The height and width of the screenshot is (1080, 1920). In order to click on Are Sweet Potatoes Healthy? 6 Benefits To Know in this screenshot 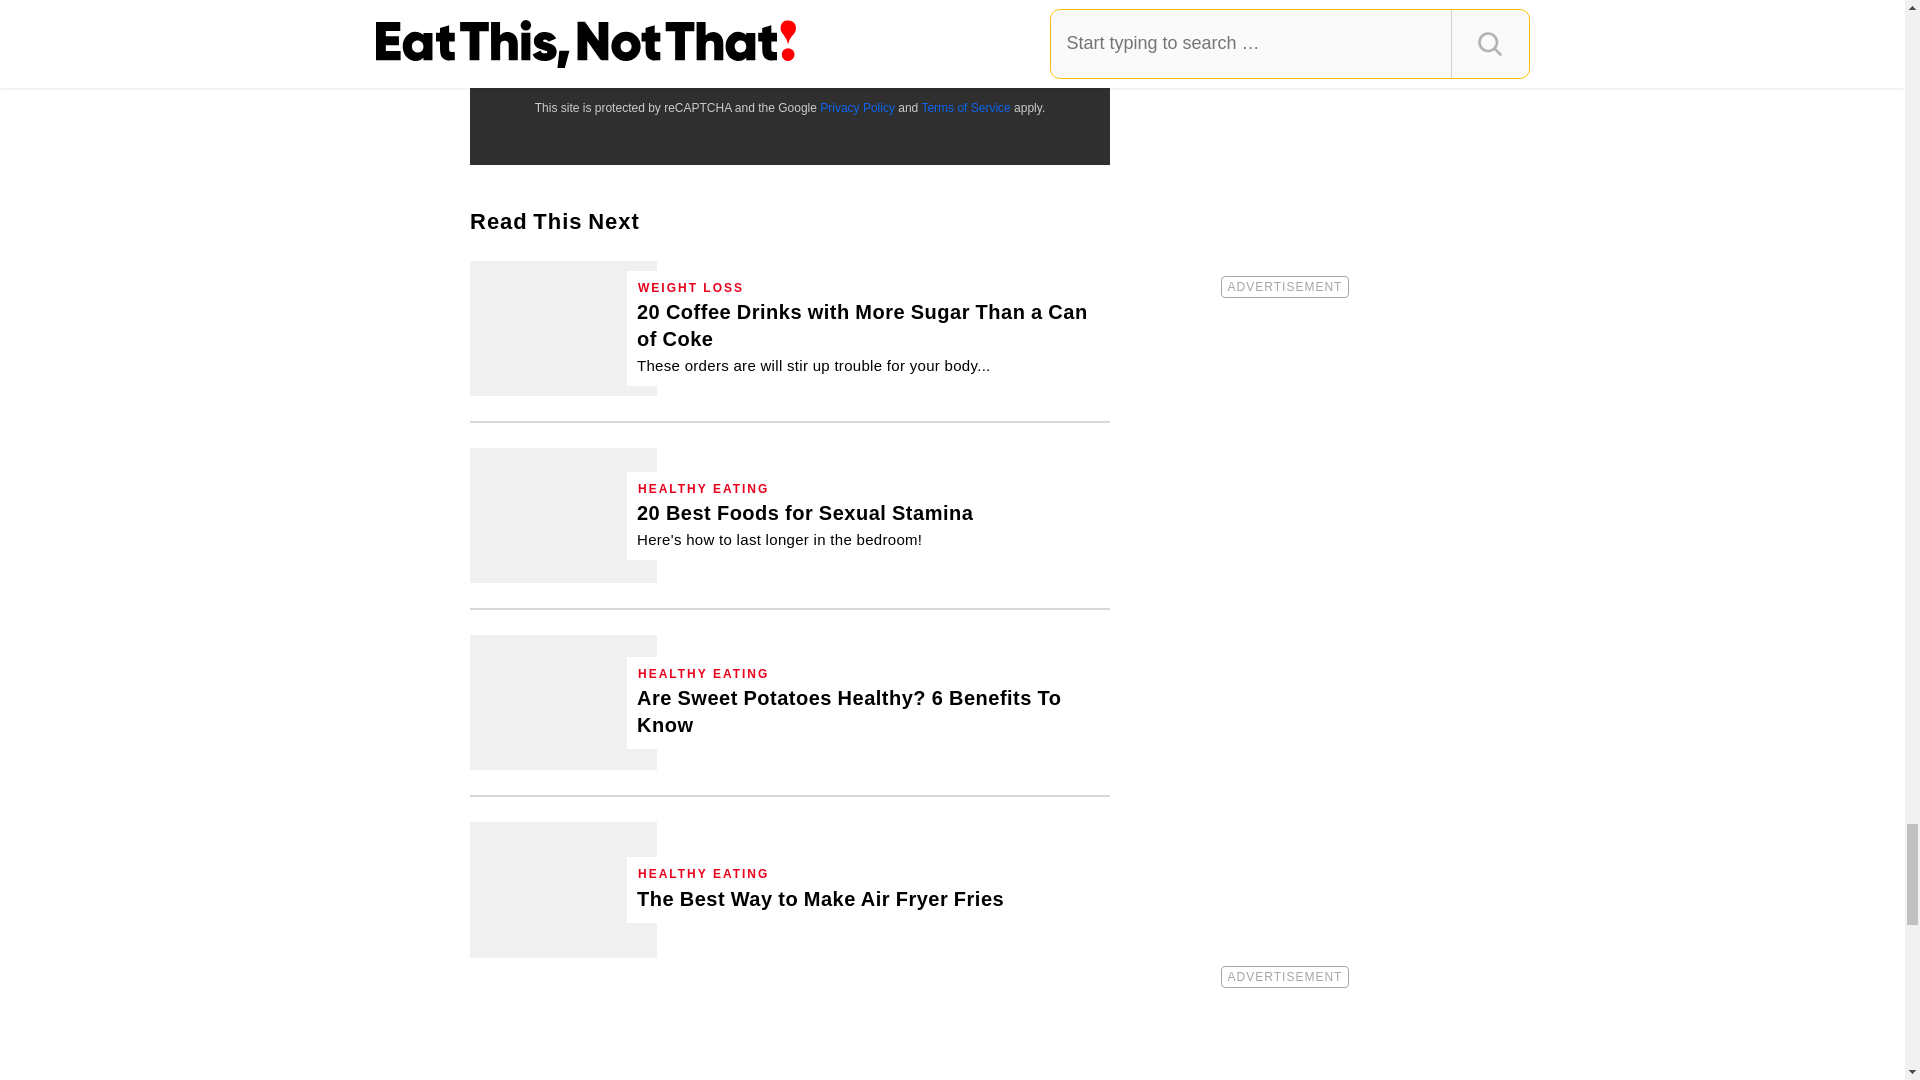, I will do `click(868, 711)`.